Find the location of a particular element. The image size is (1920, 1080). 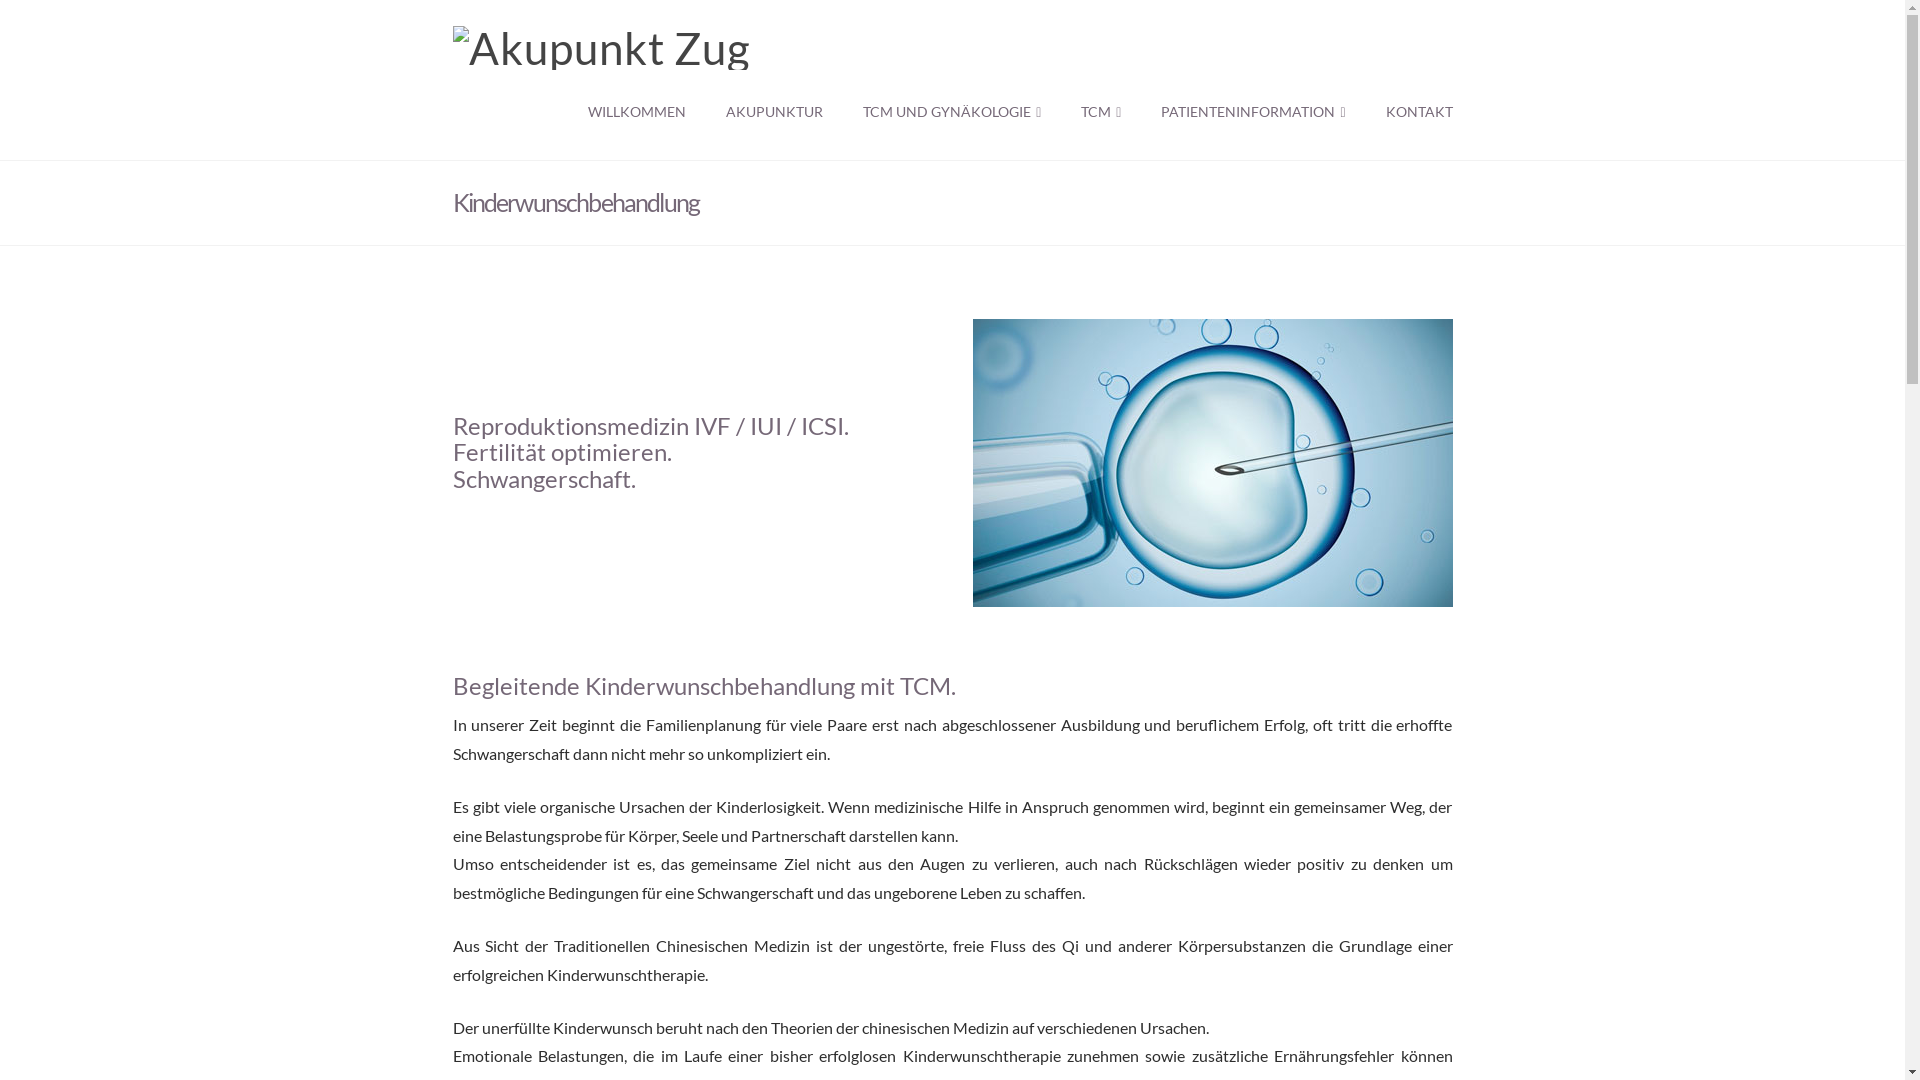

AKUPUNKTUR is located at coordinates (774, 115).